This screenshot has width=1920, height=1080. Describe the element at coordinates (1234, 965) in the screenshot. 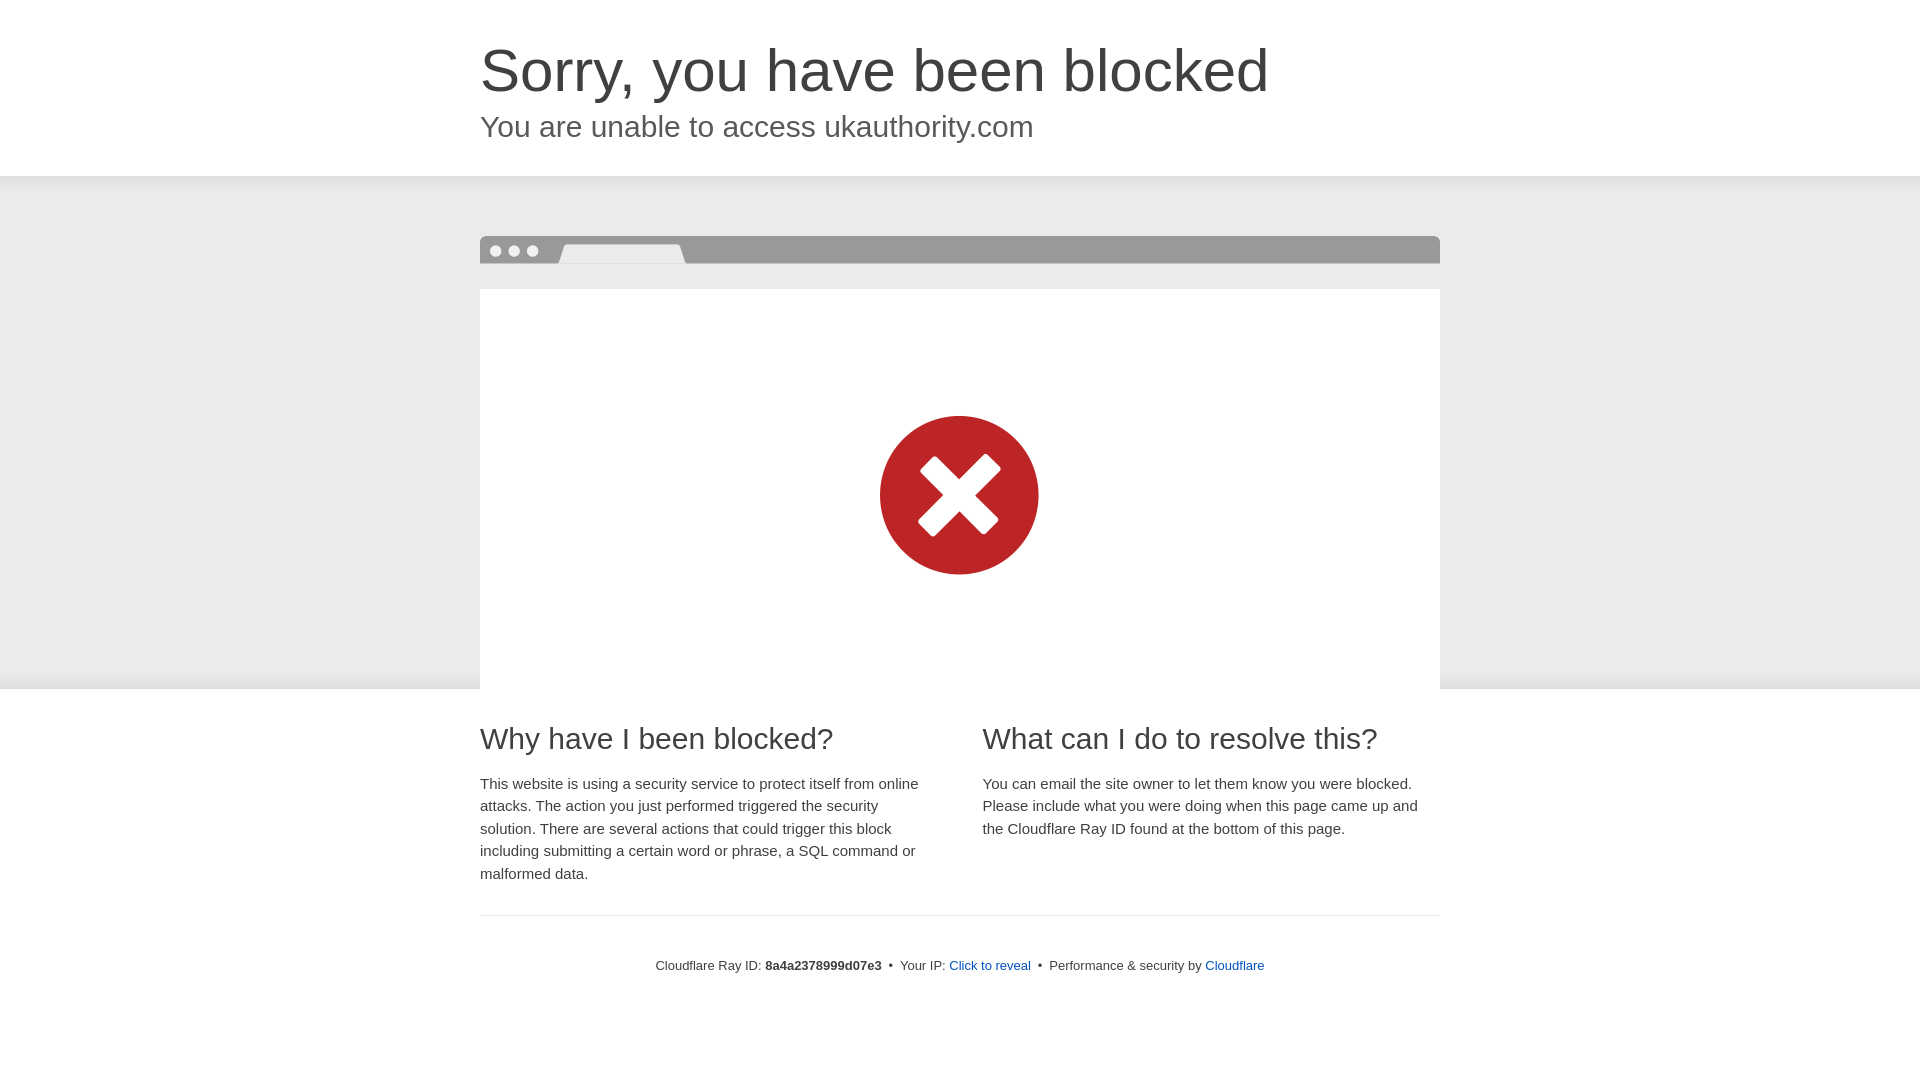

I see `Cloudflare` at that location.